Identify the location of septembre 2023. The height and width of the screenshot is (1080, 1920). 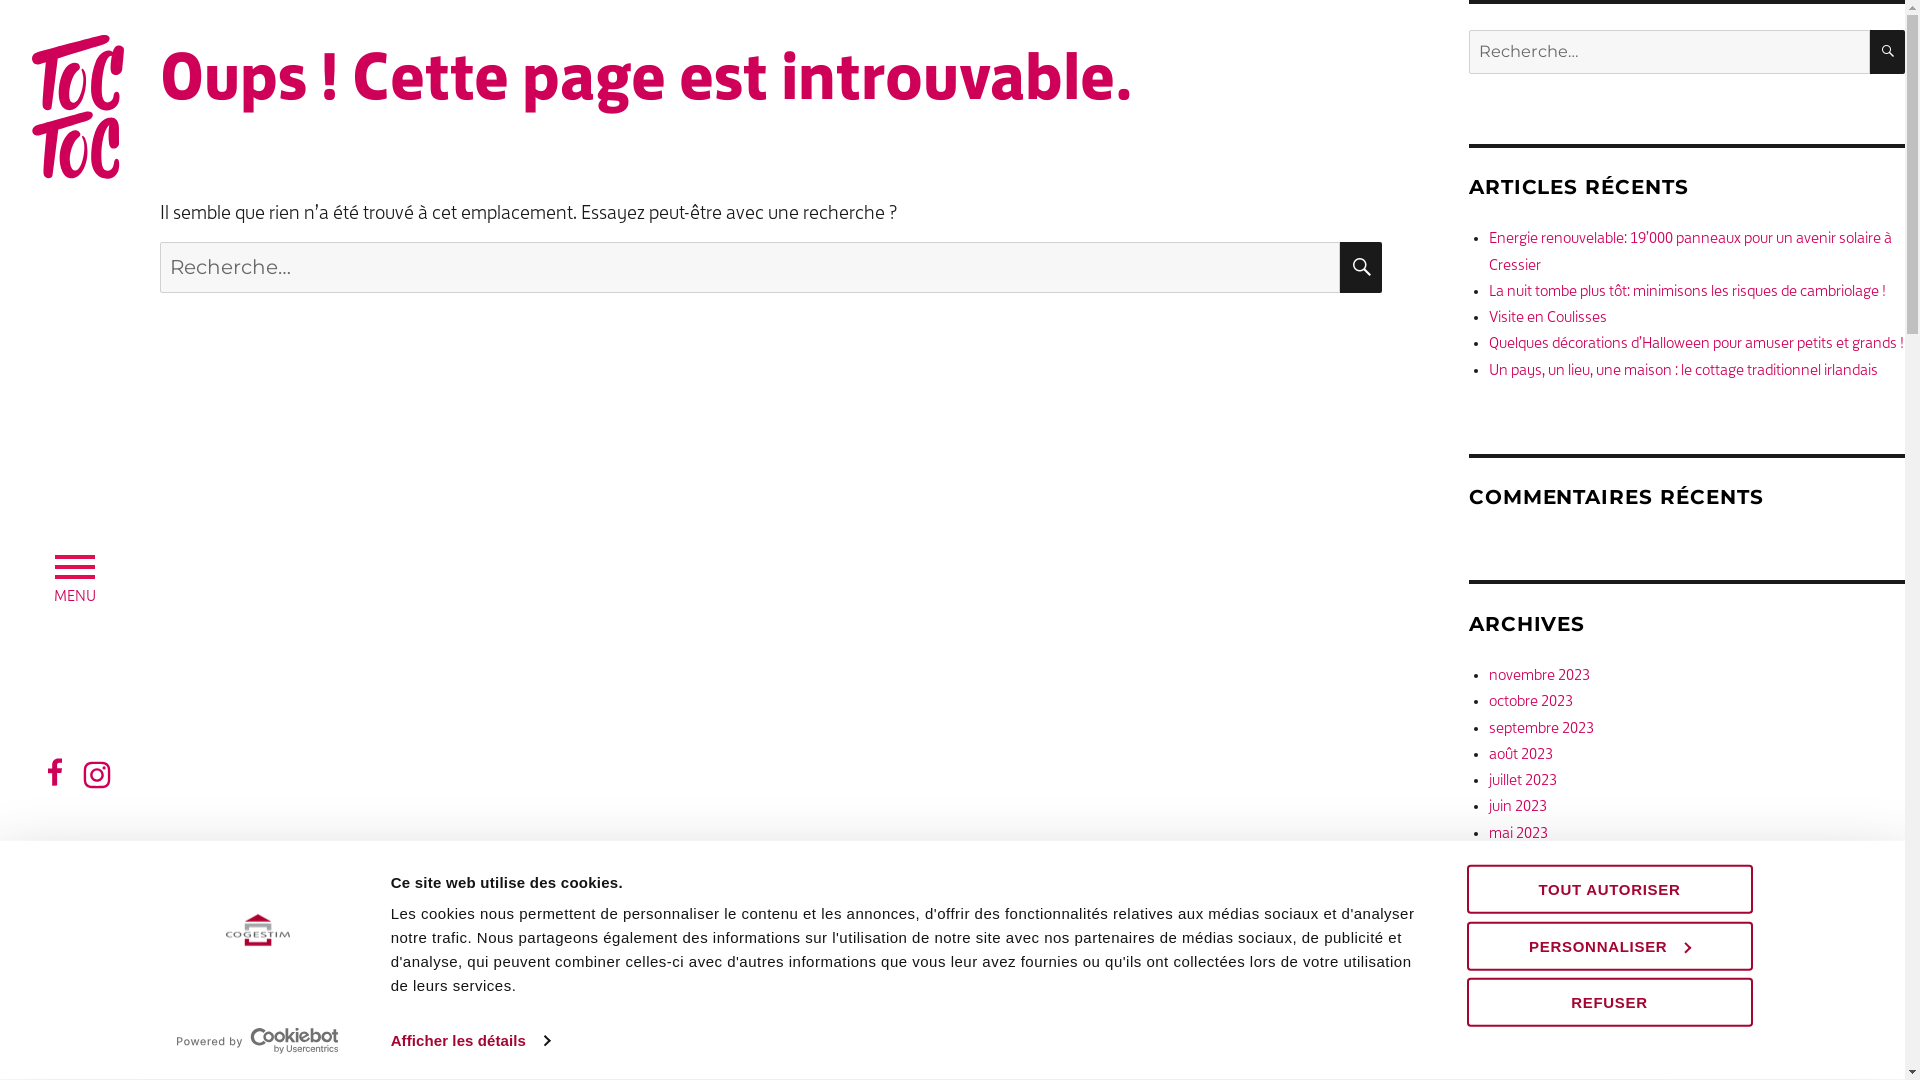
(1542, 728).